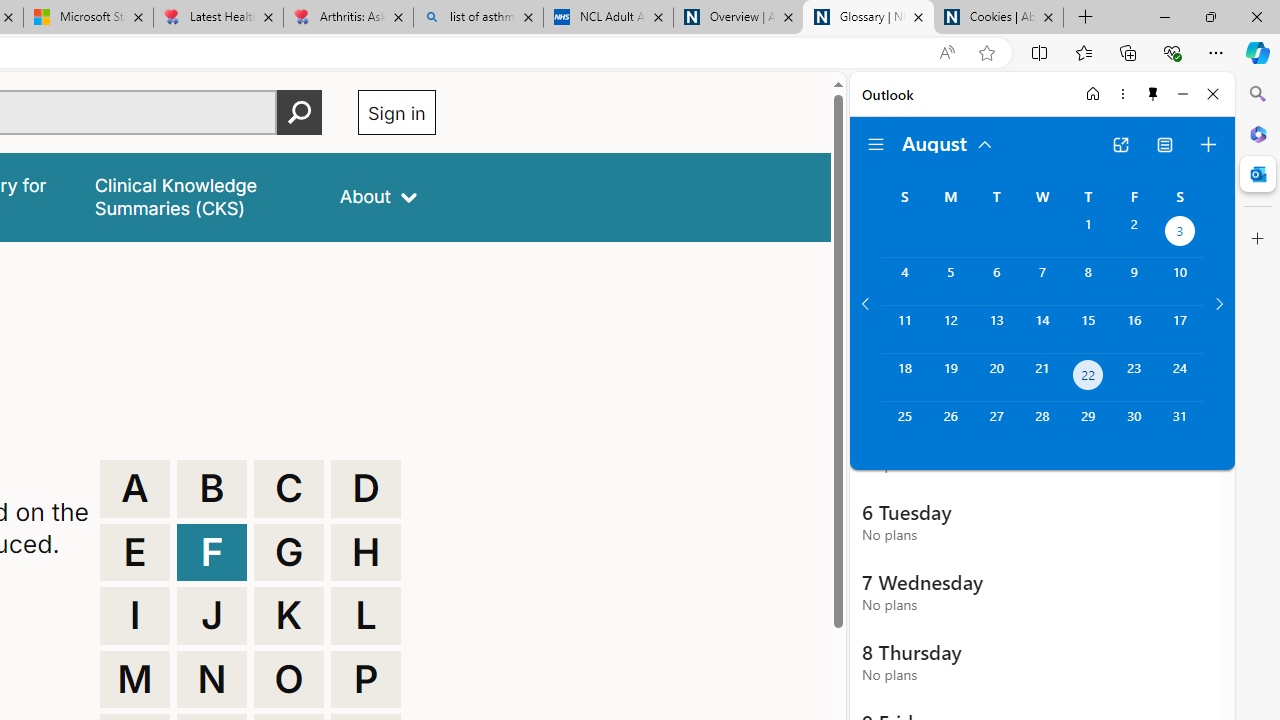 Image resolution: width=1280 pixels, height=720 pixels. I want to click on Tuesday, August 20, 2024. , so click(996, 378).